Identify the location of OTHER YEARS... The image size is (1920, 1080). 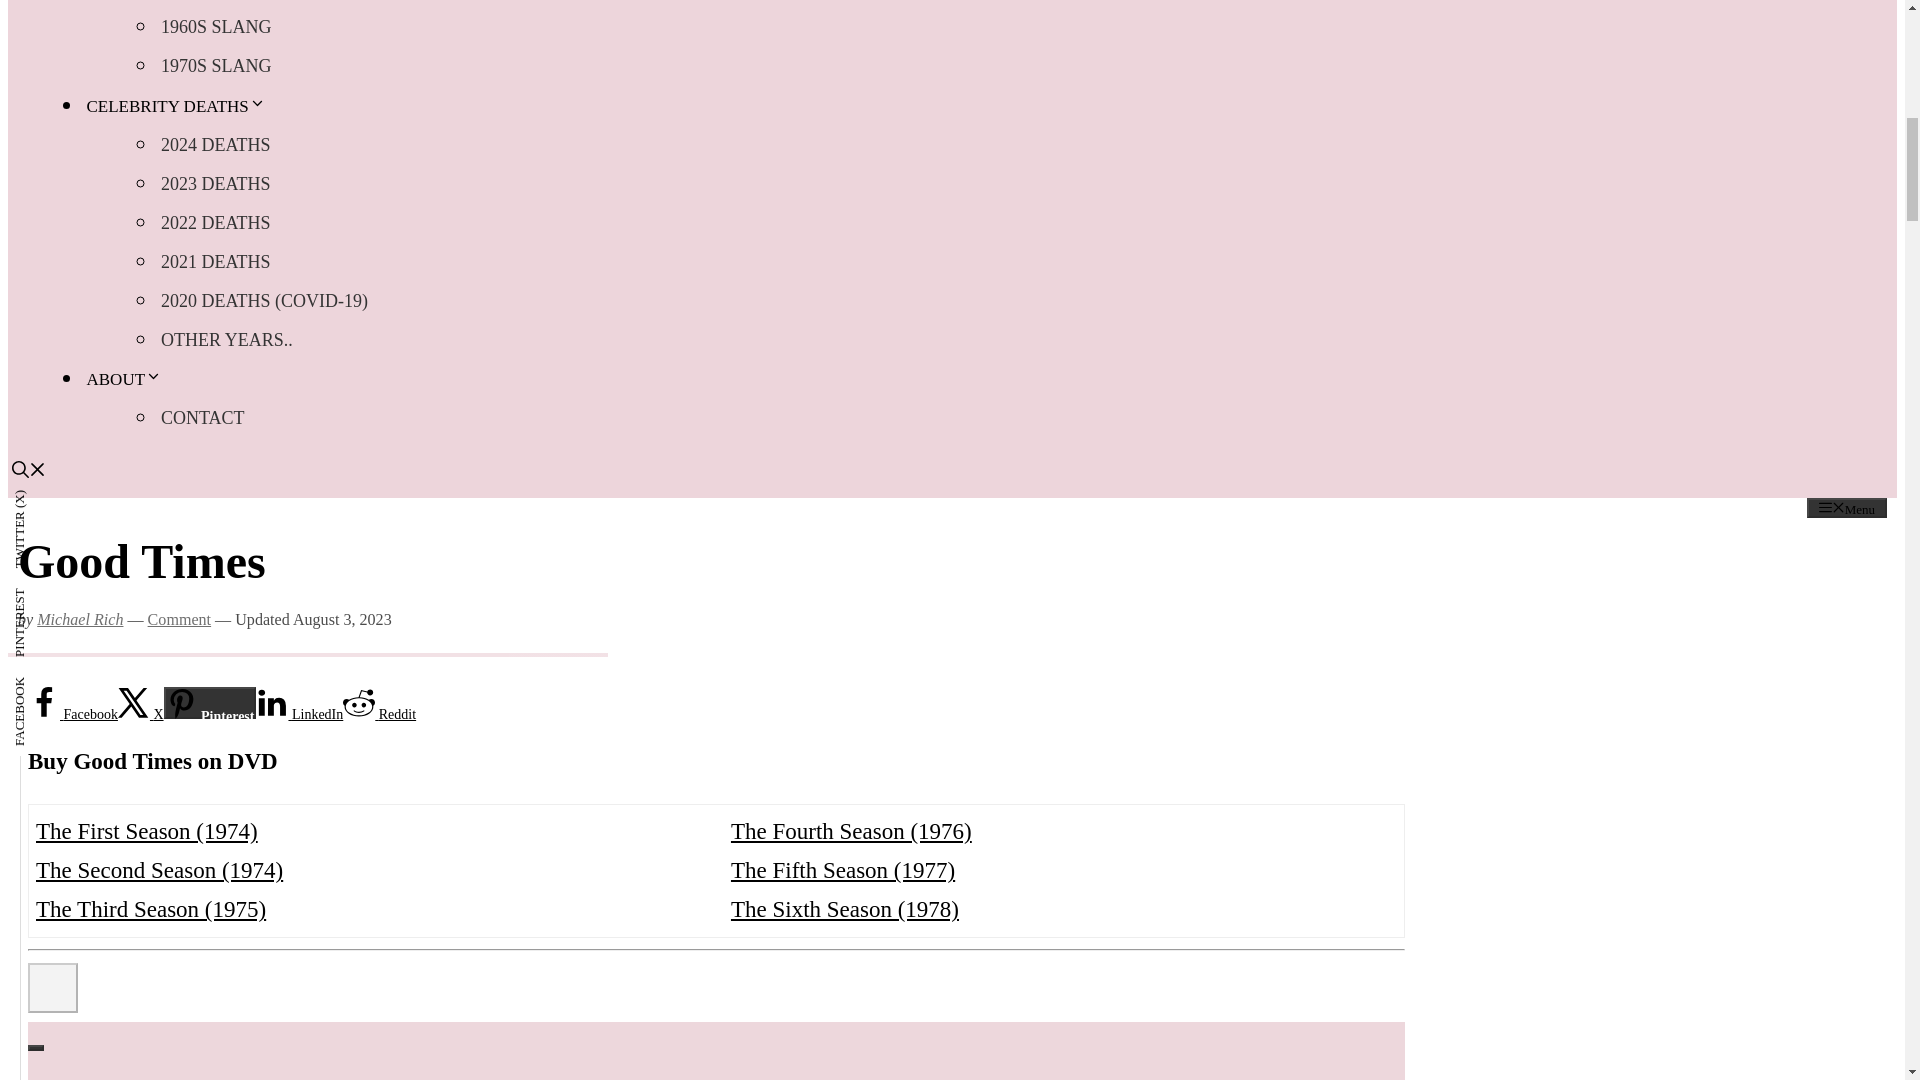
(227, 339).